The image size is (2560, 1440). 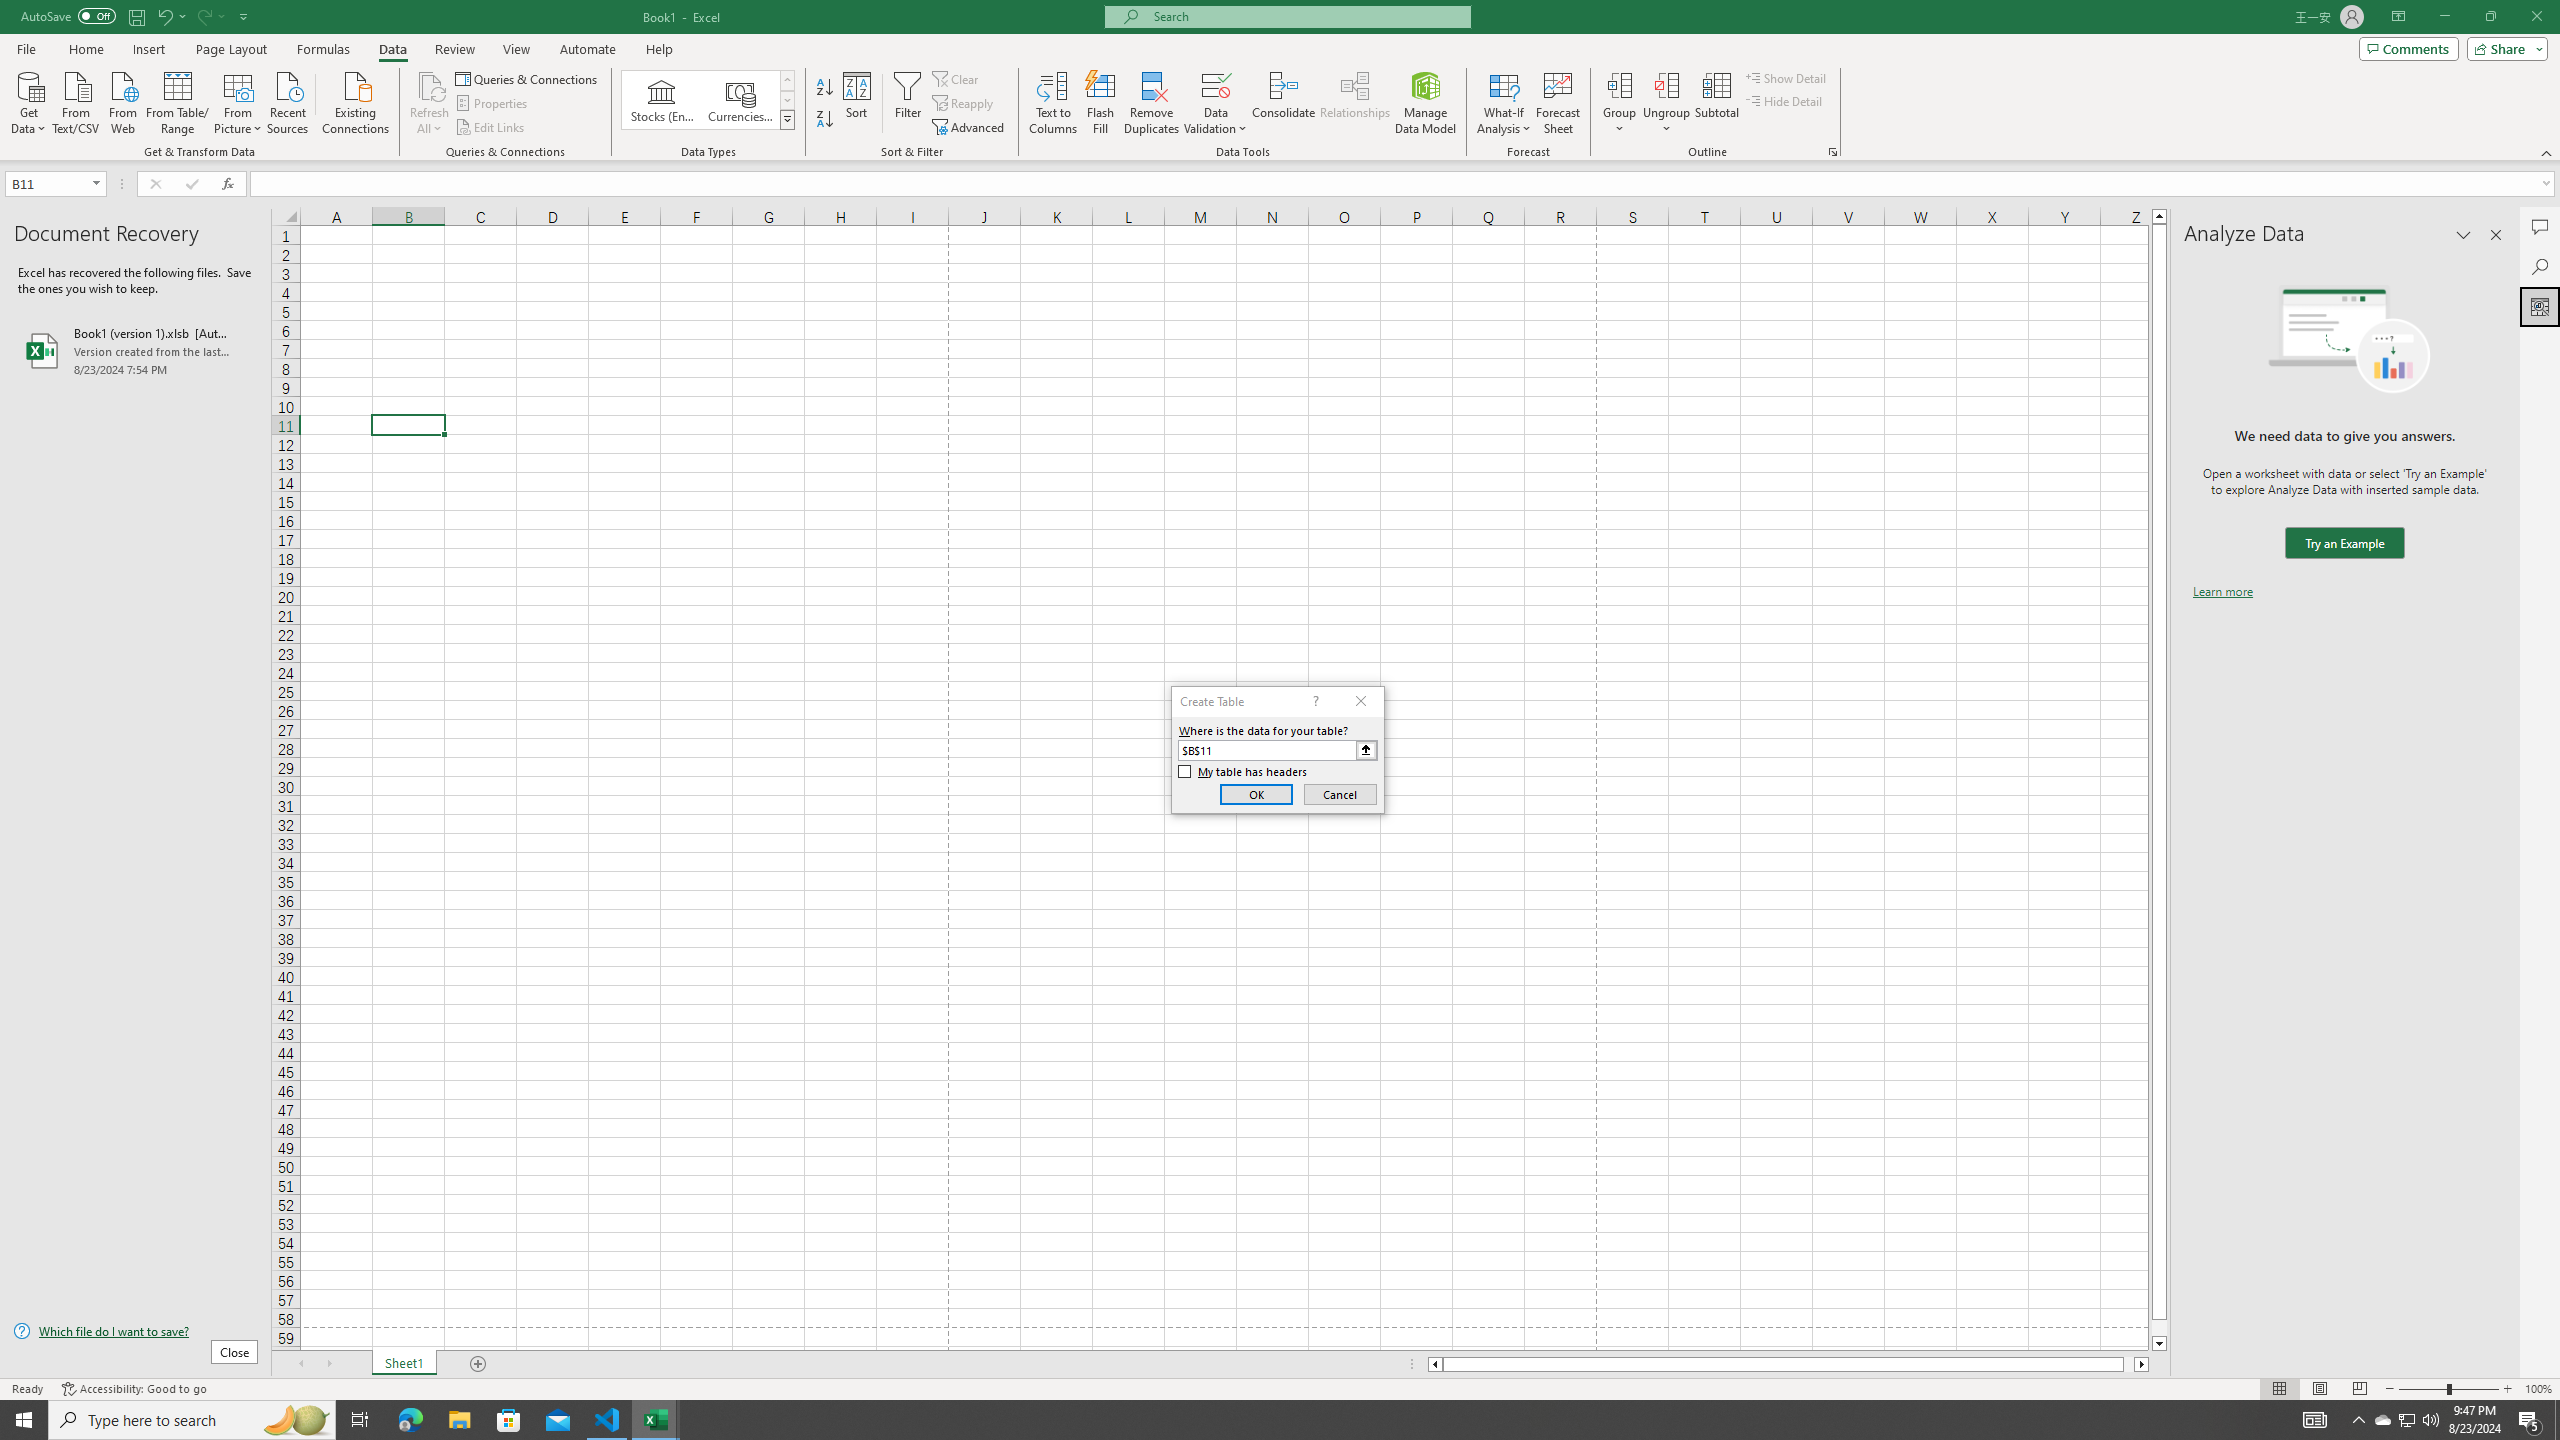 What do you see at coordinates (515, 49) in the screenshot?
I see `View` at bounding box center [515, 49].